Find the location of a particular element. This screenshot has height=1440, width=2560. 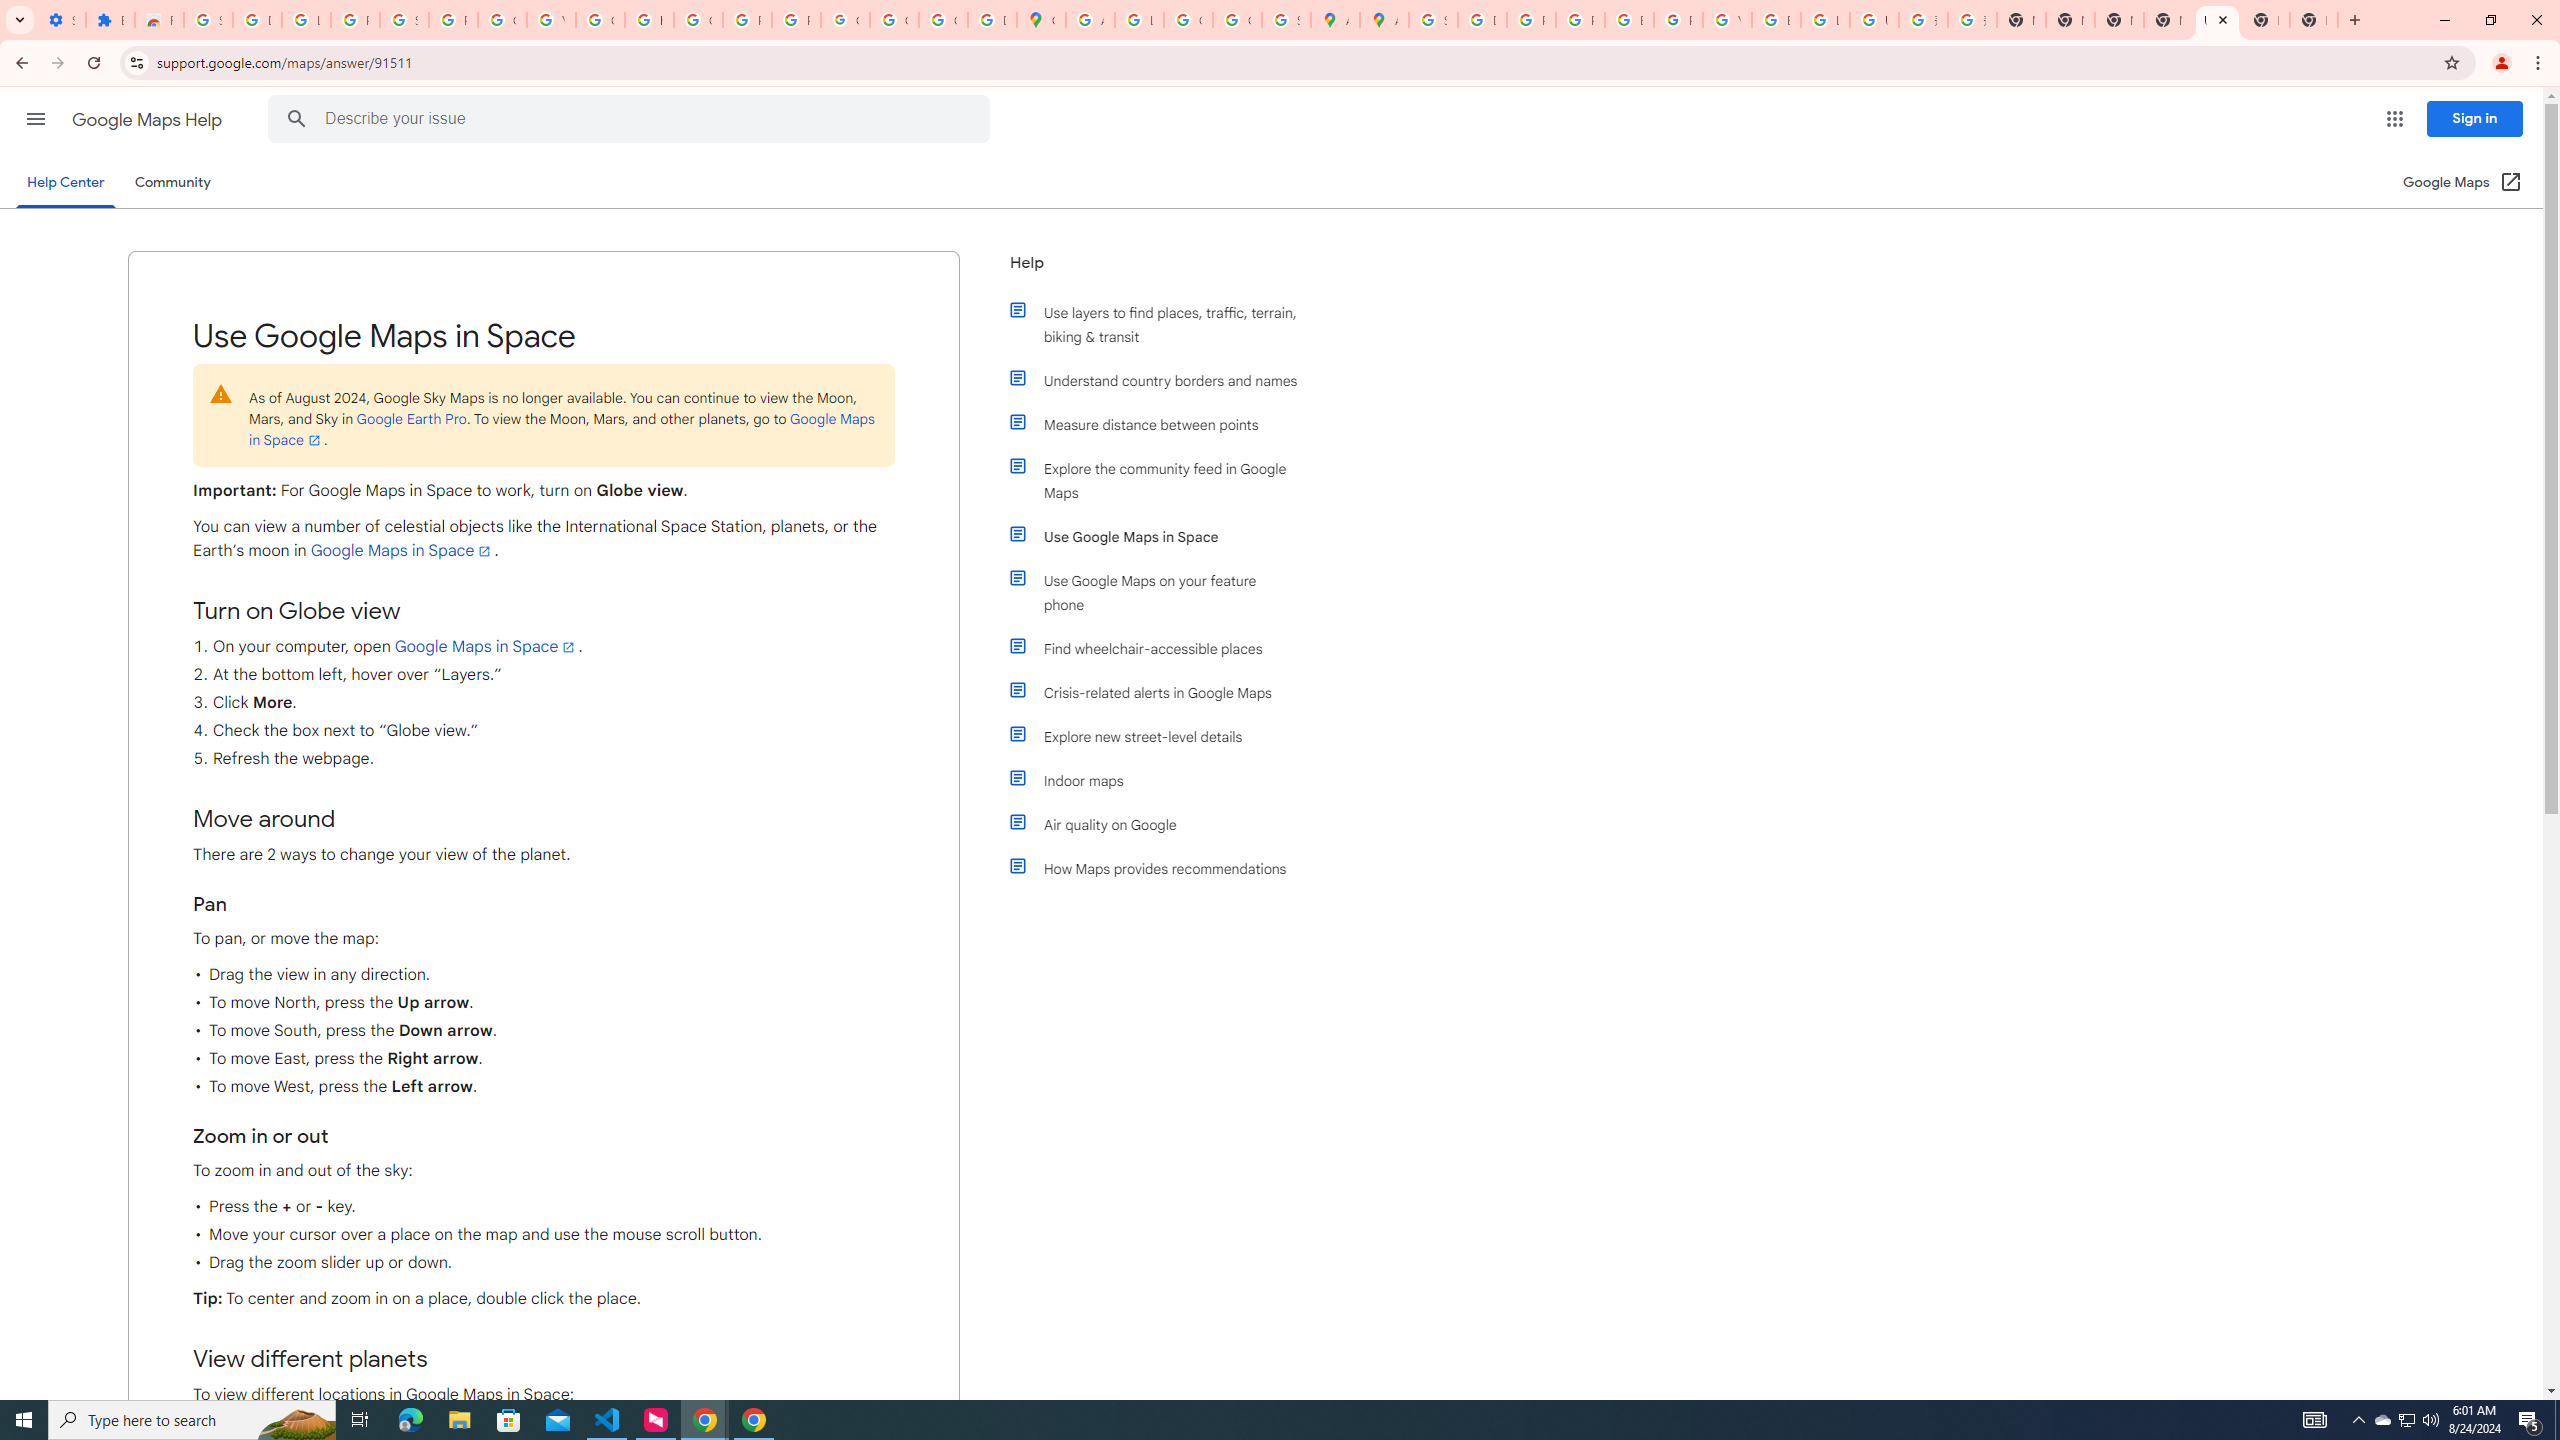

Create your Google Account is located at coordinates (1188, 20).